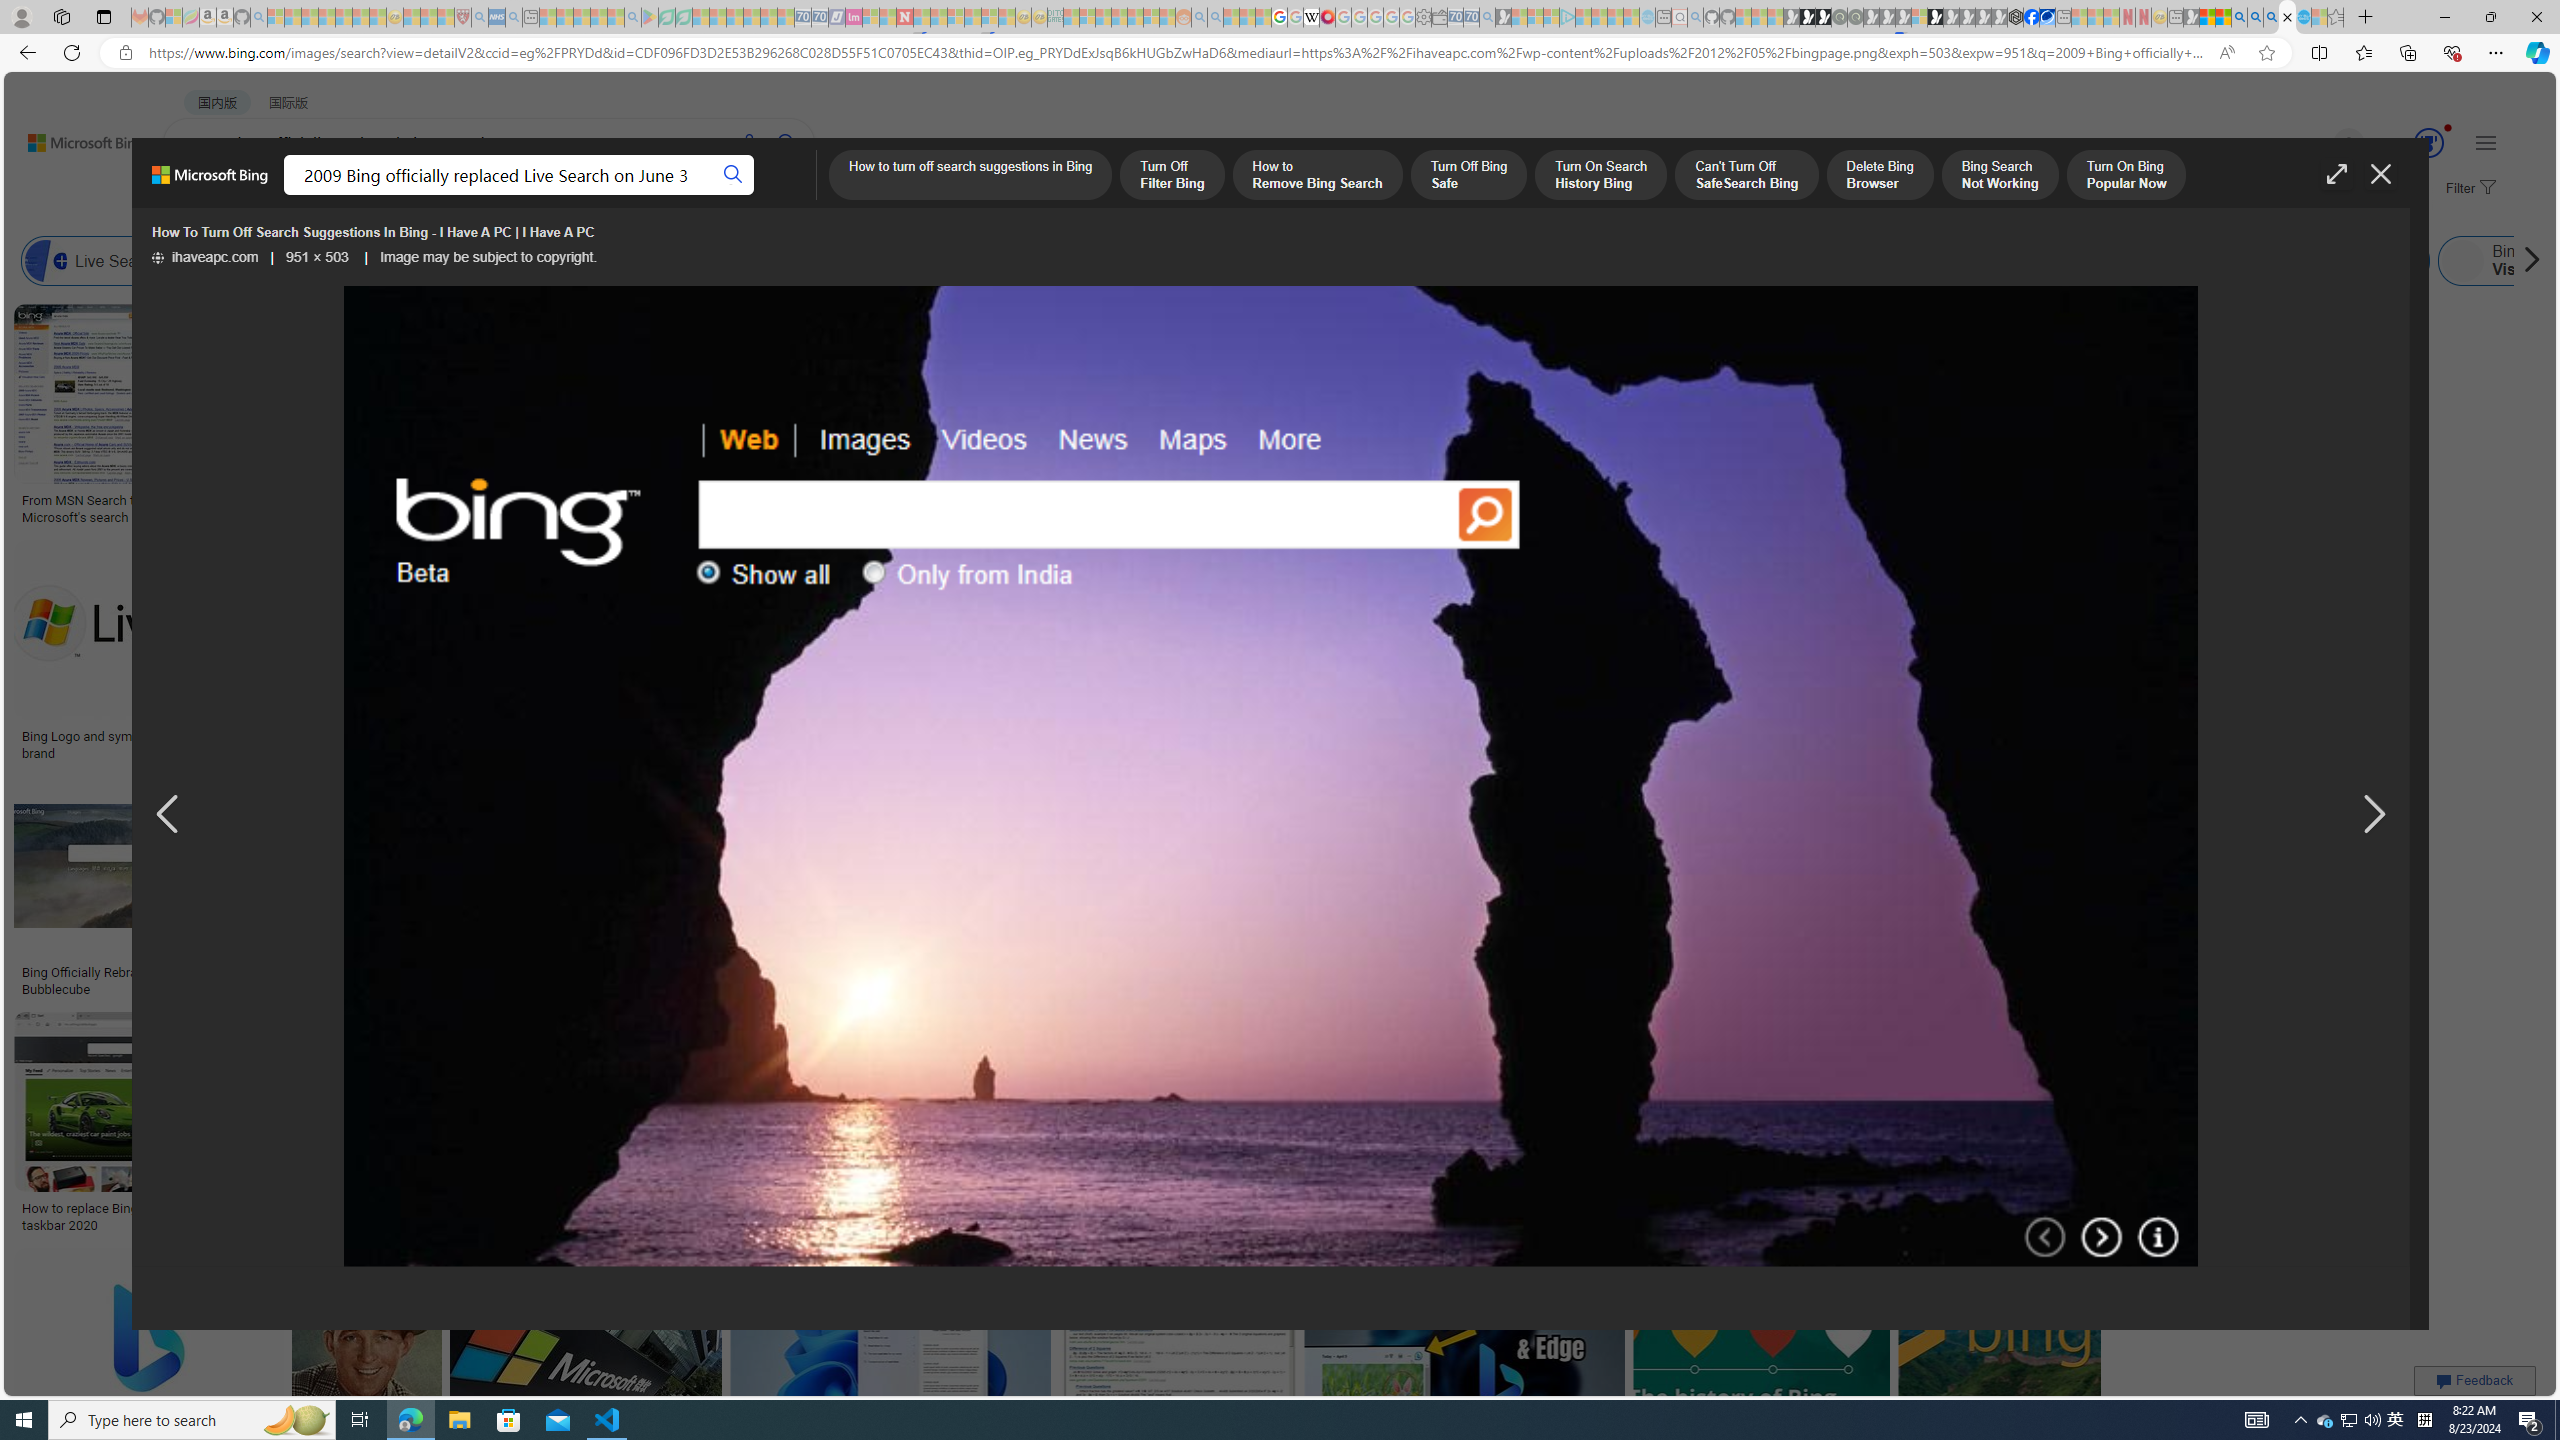  I want to click on Bing (2009) (RARE/FAKE) - YouTube, so click(1626, 972).